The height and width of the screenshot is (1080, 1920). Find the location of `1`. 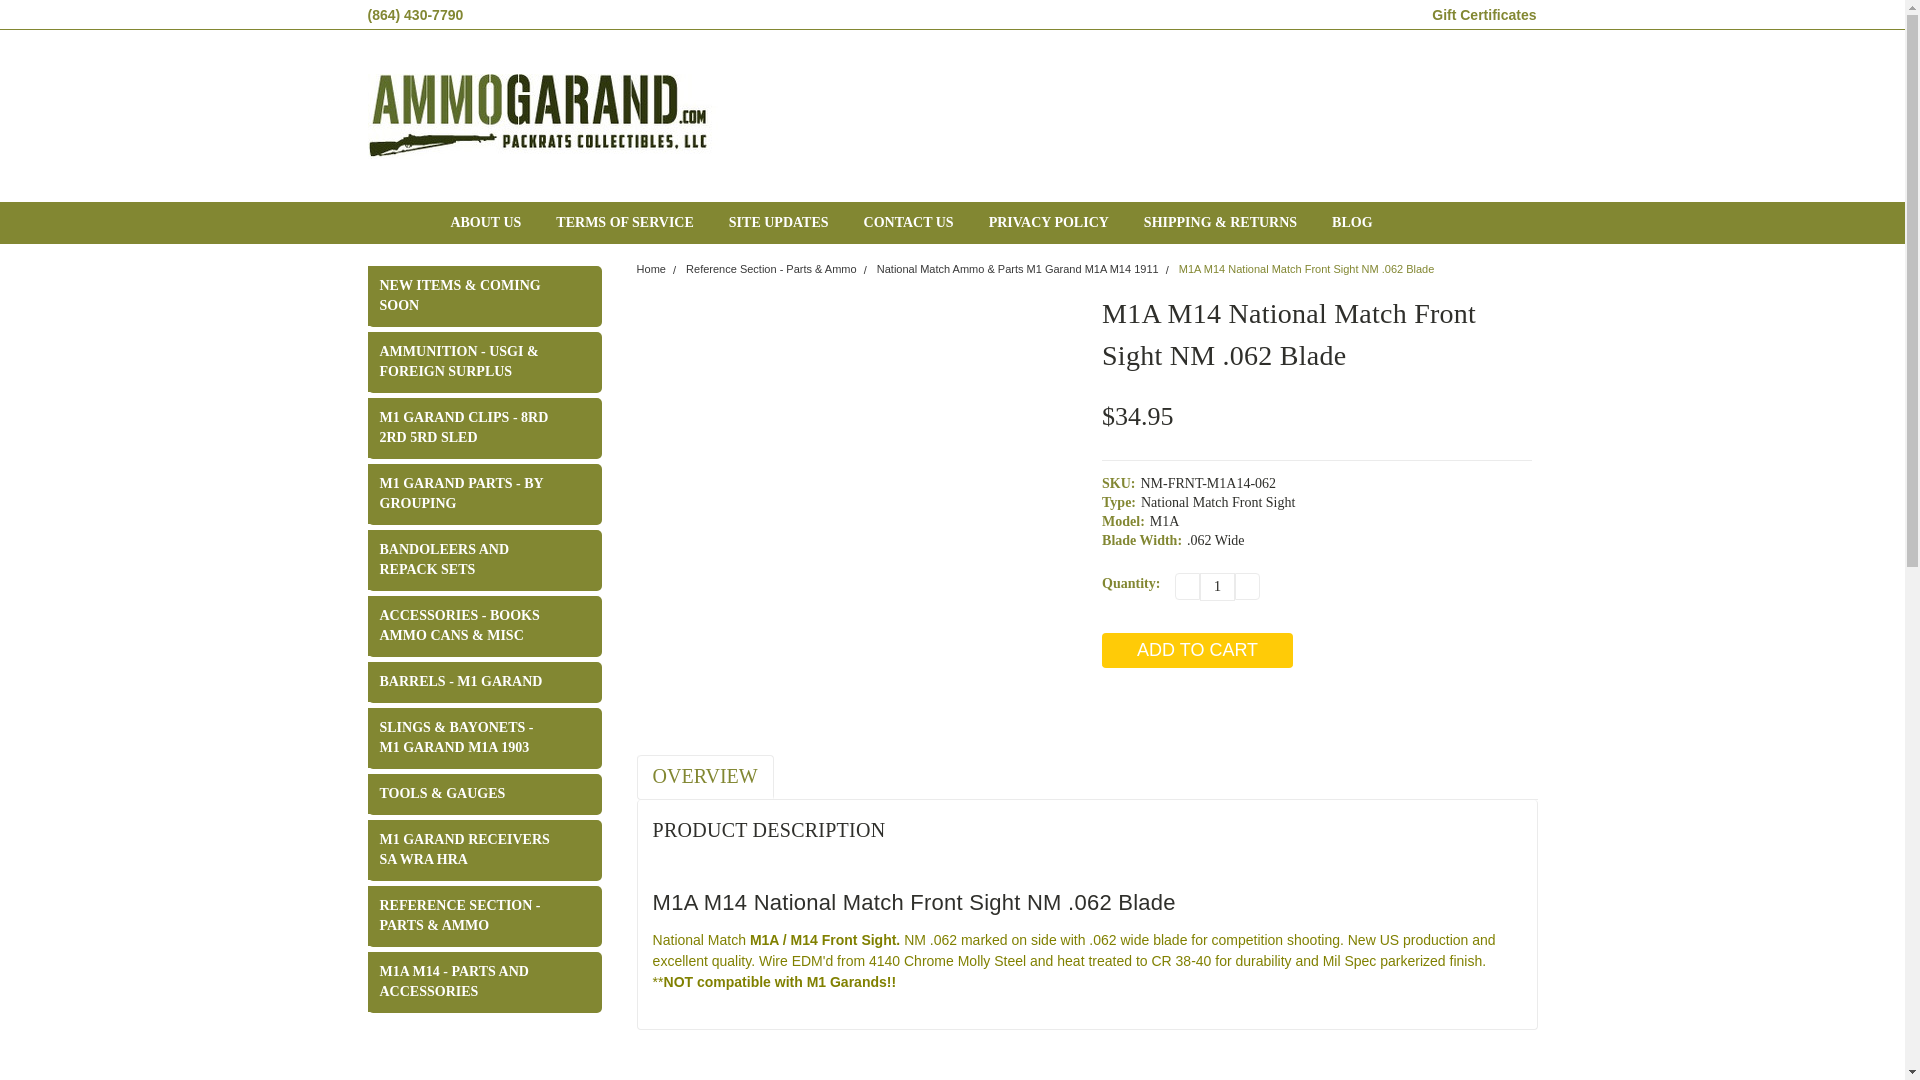

1 is located at coordinates (1217, 586).